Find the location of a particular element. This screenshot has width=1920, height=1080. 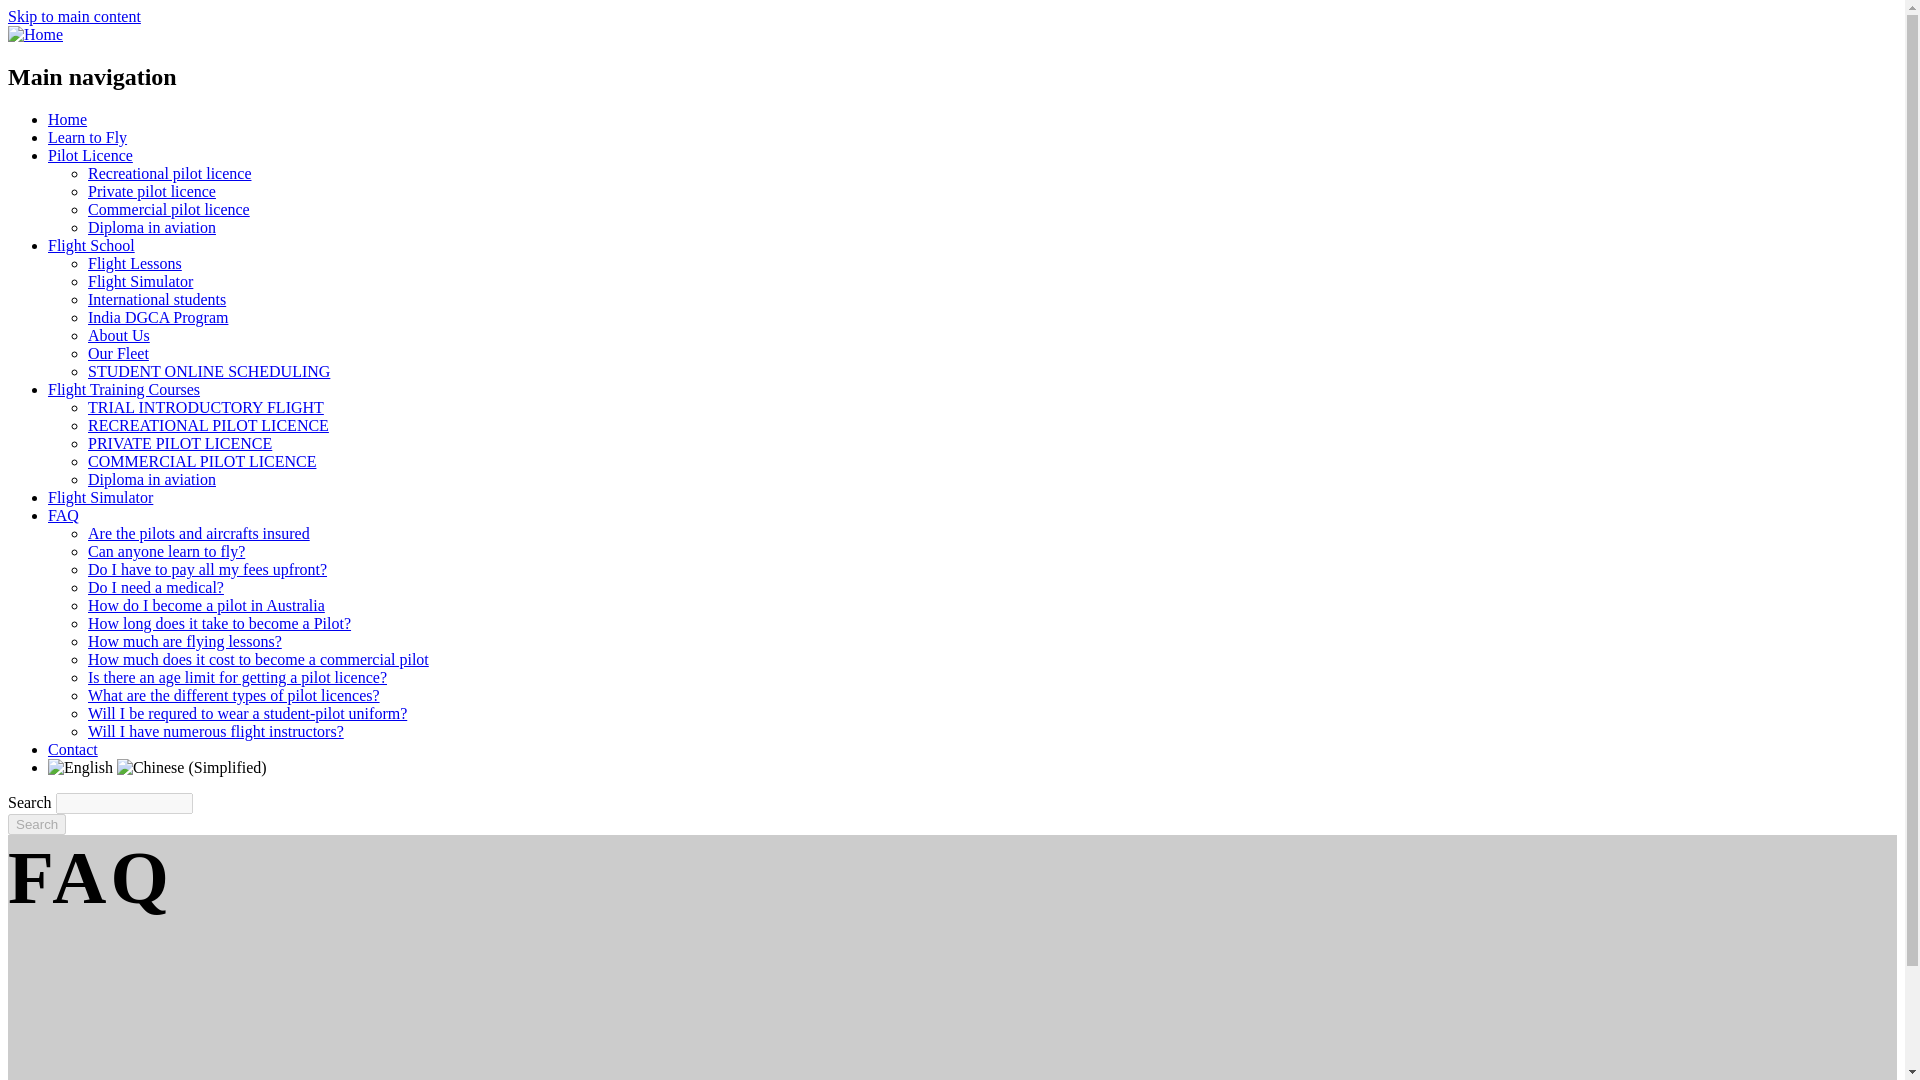

English is located at coordinates (82, 768).